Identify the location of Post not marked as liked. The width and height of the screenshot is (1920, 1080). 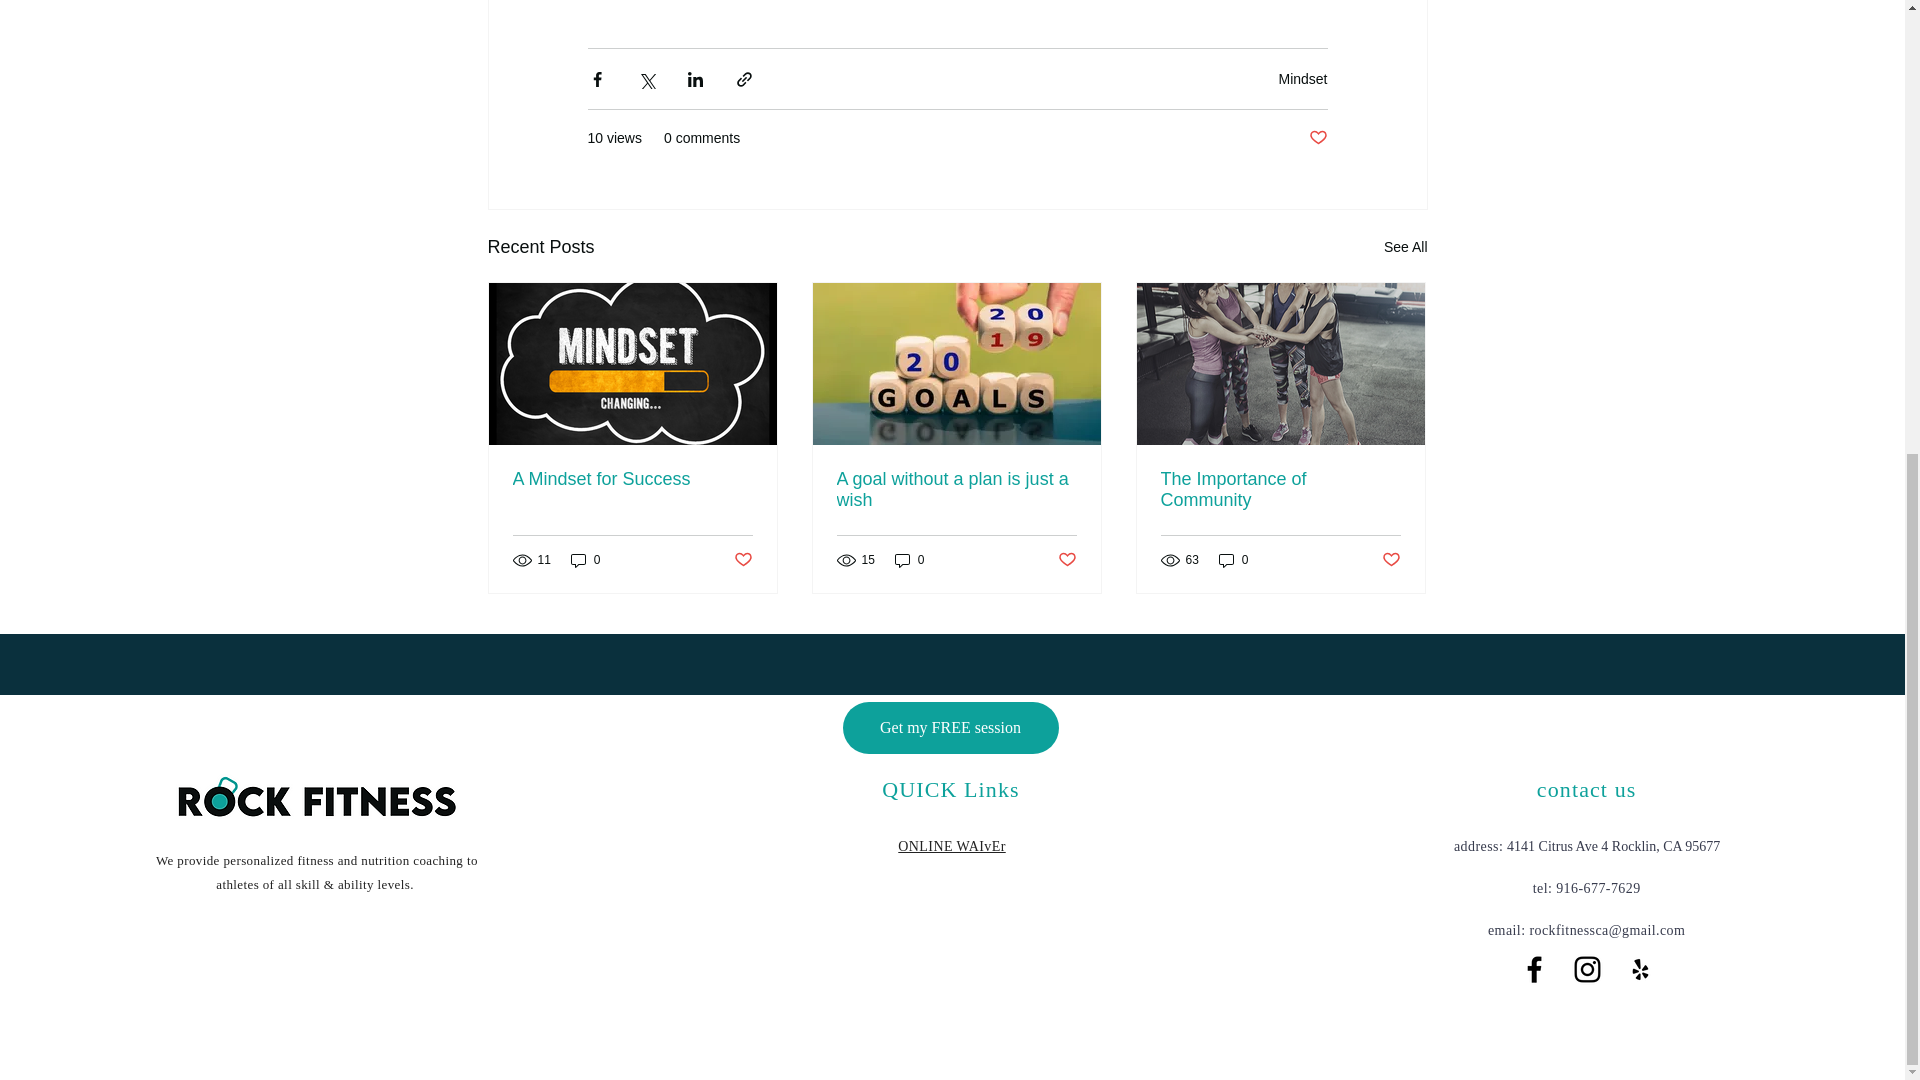
(1392, 560).